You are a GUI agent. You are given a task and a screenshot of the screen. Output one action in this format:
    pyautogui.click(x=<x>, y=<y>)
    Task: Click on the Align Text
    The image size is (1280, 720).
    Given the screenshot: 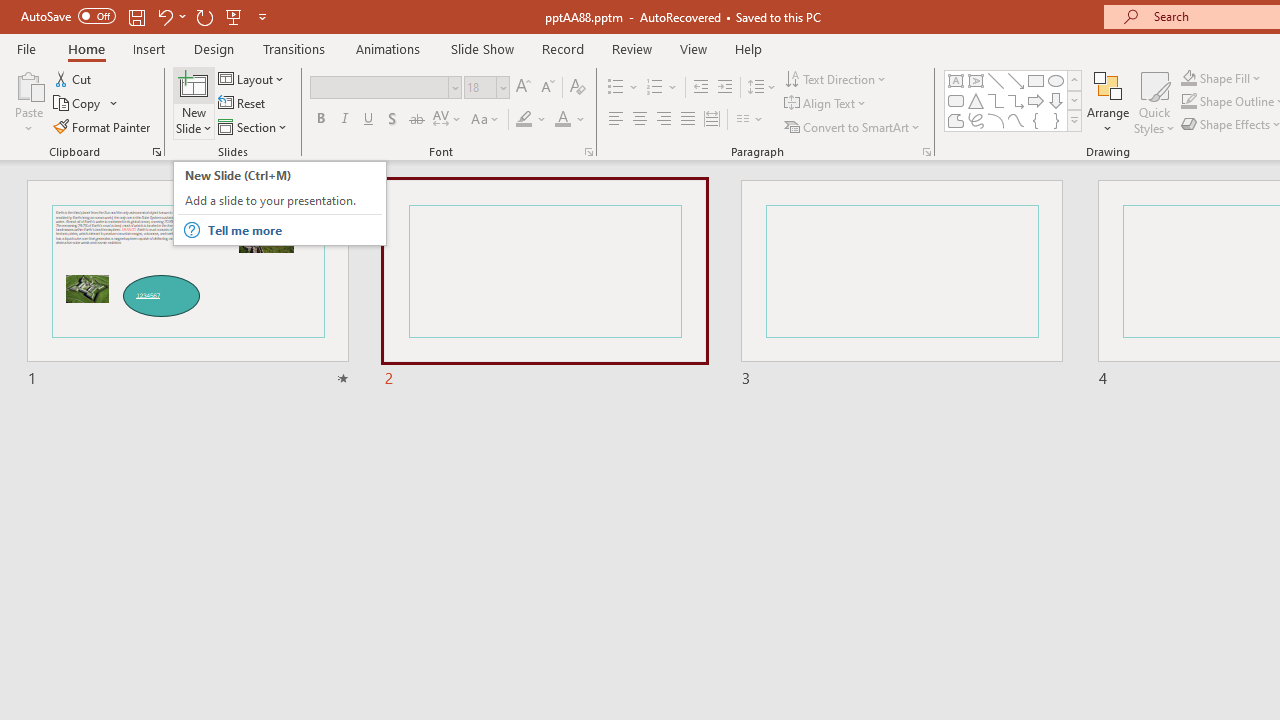 What is the action you would take?
    pyautogui.click(x=826, y=104)
    